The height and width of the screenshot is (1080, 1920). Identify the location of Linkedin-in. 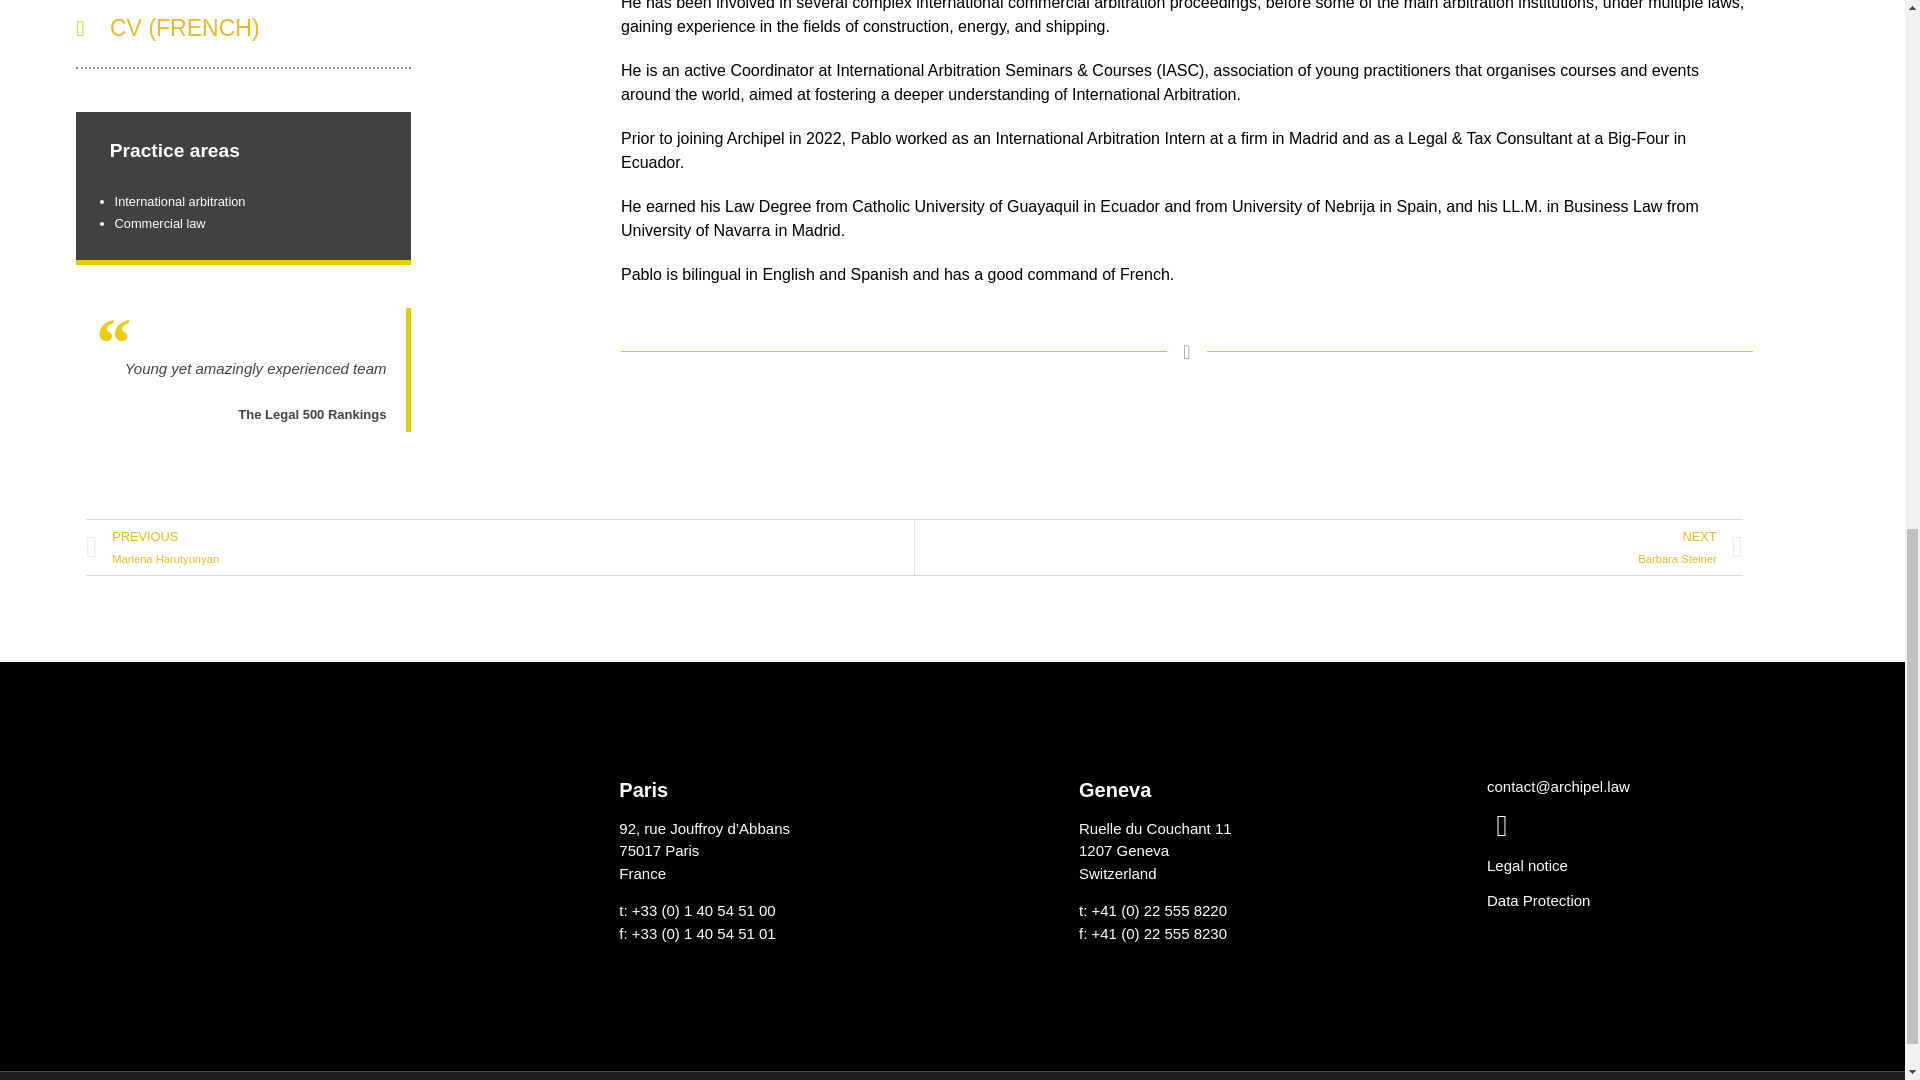
(1501, 826).